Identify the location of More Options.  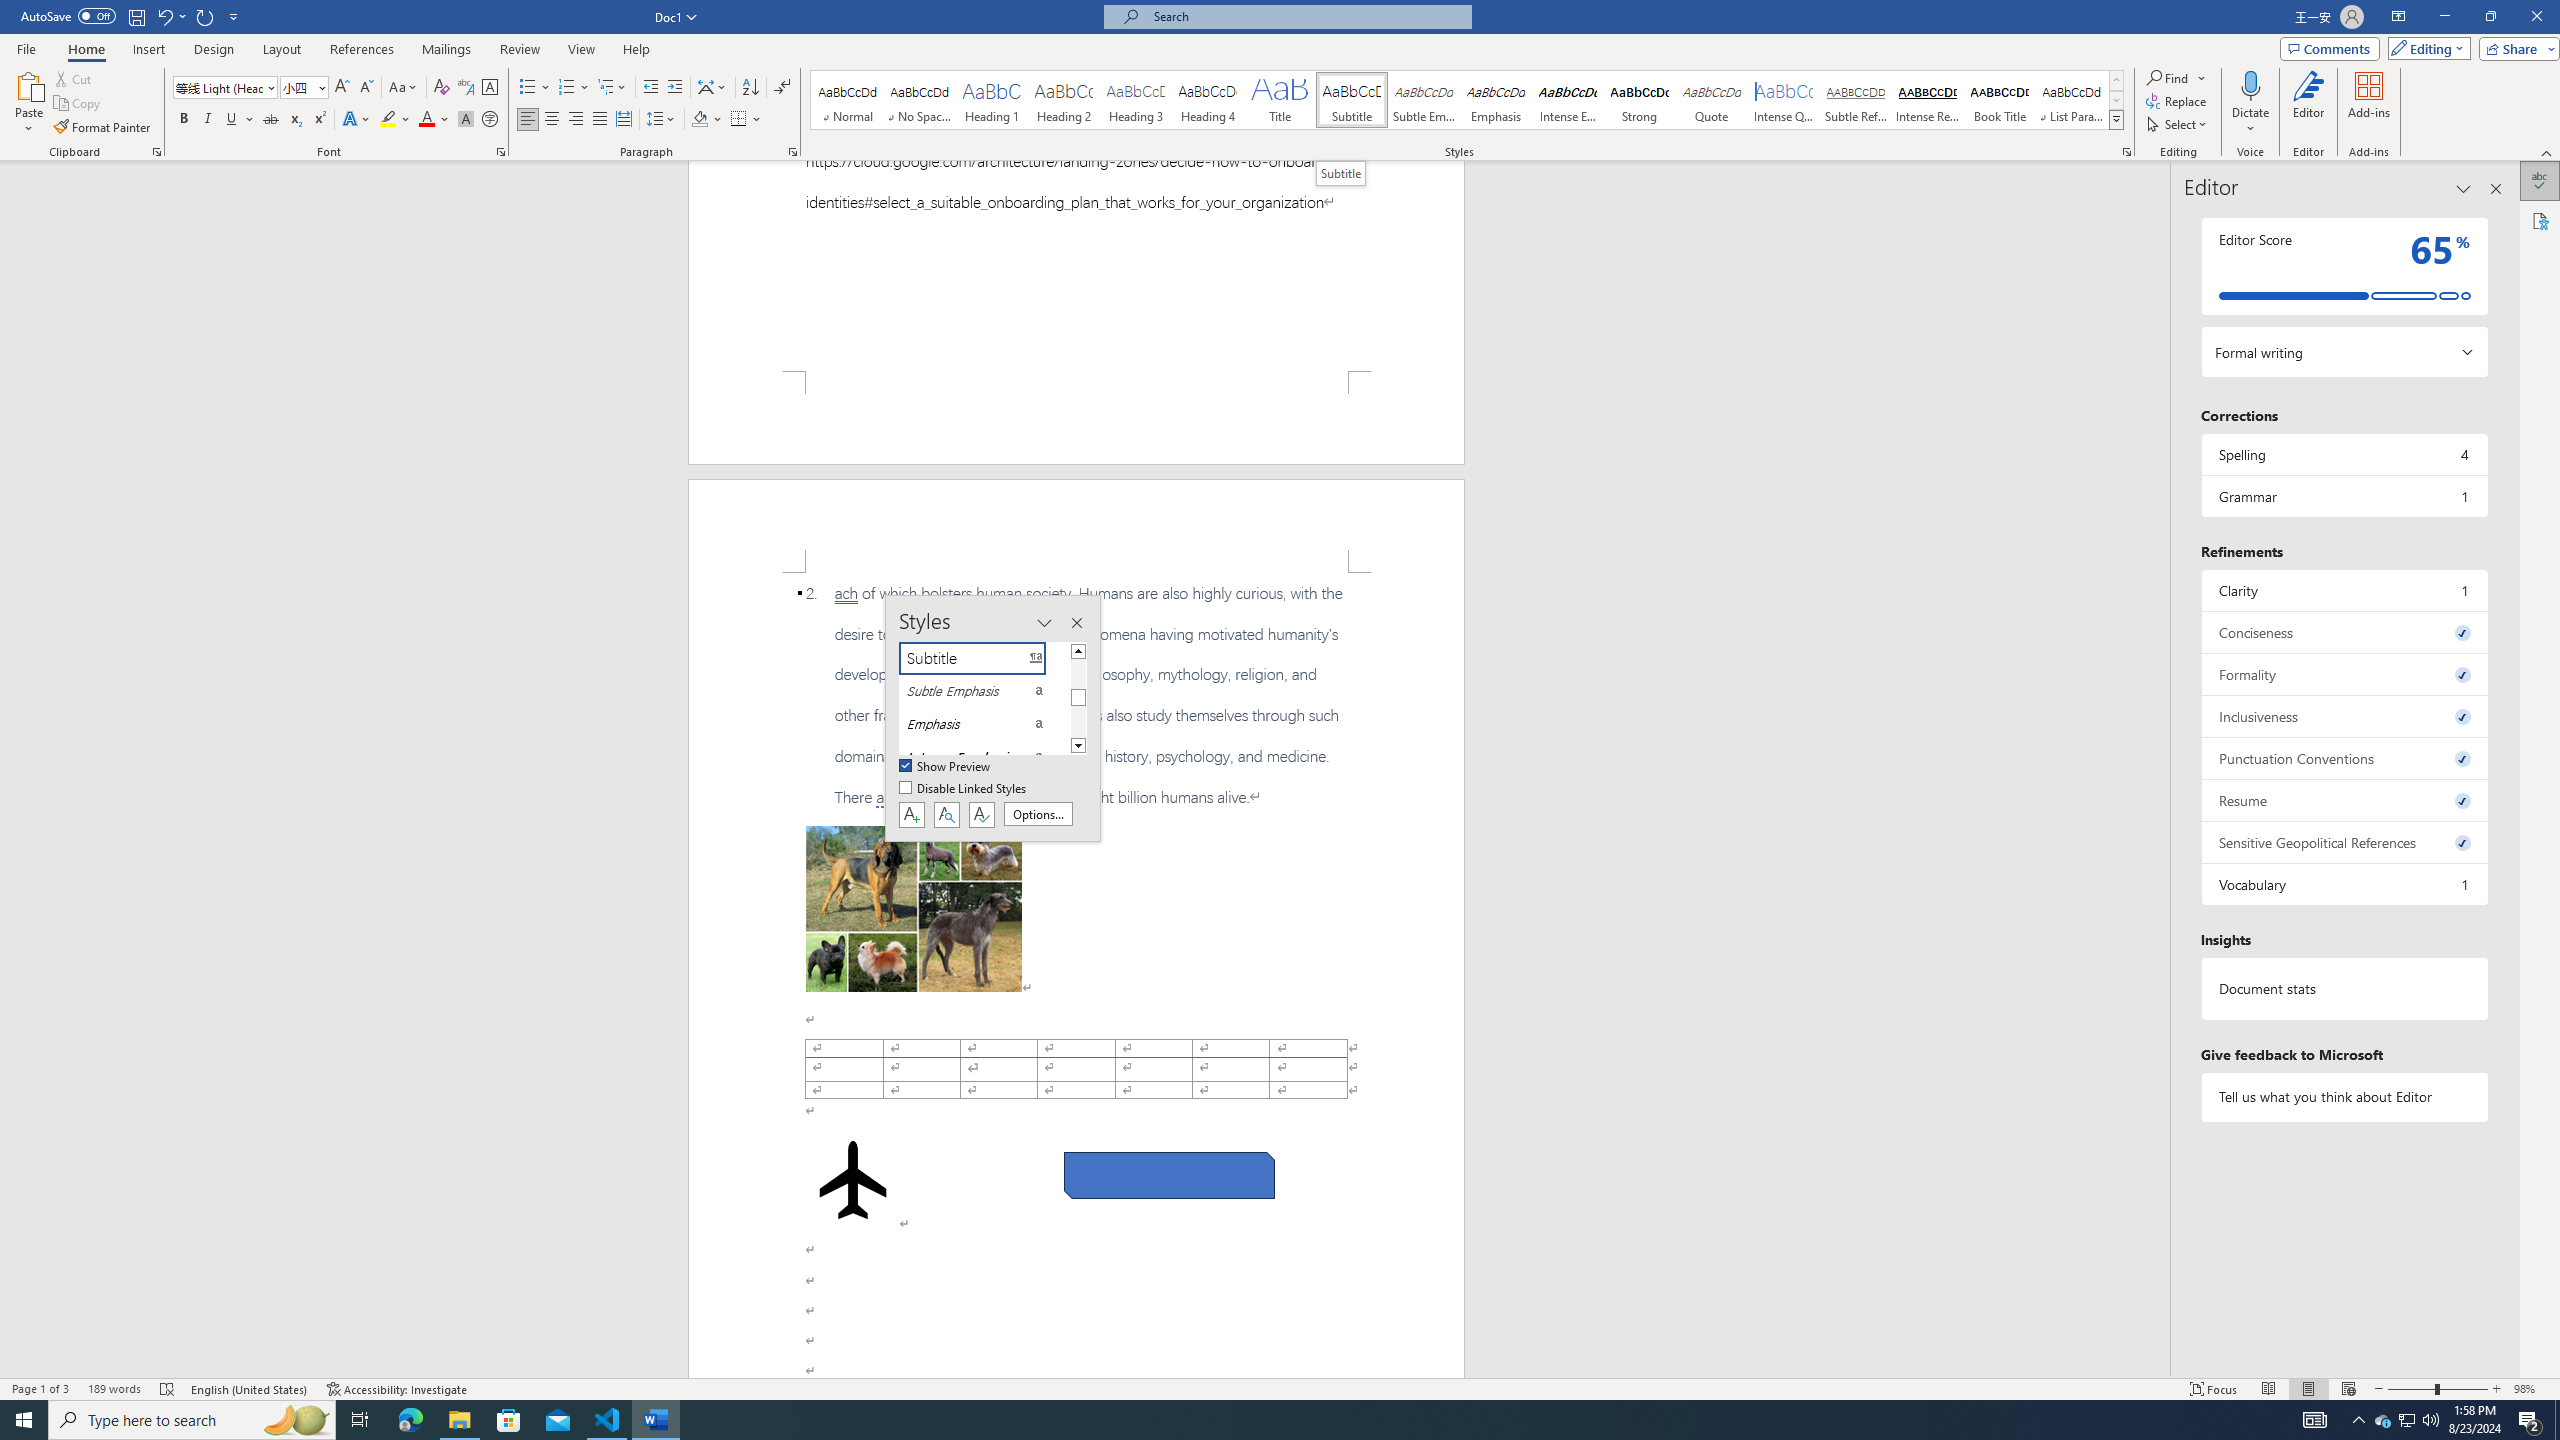
(2251, 121).